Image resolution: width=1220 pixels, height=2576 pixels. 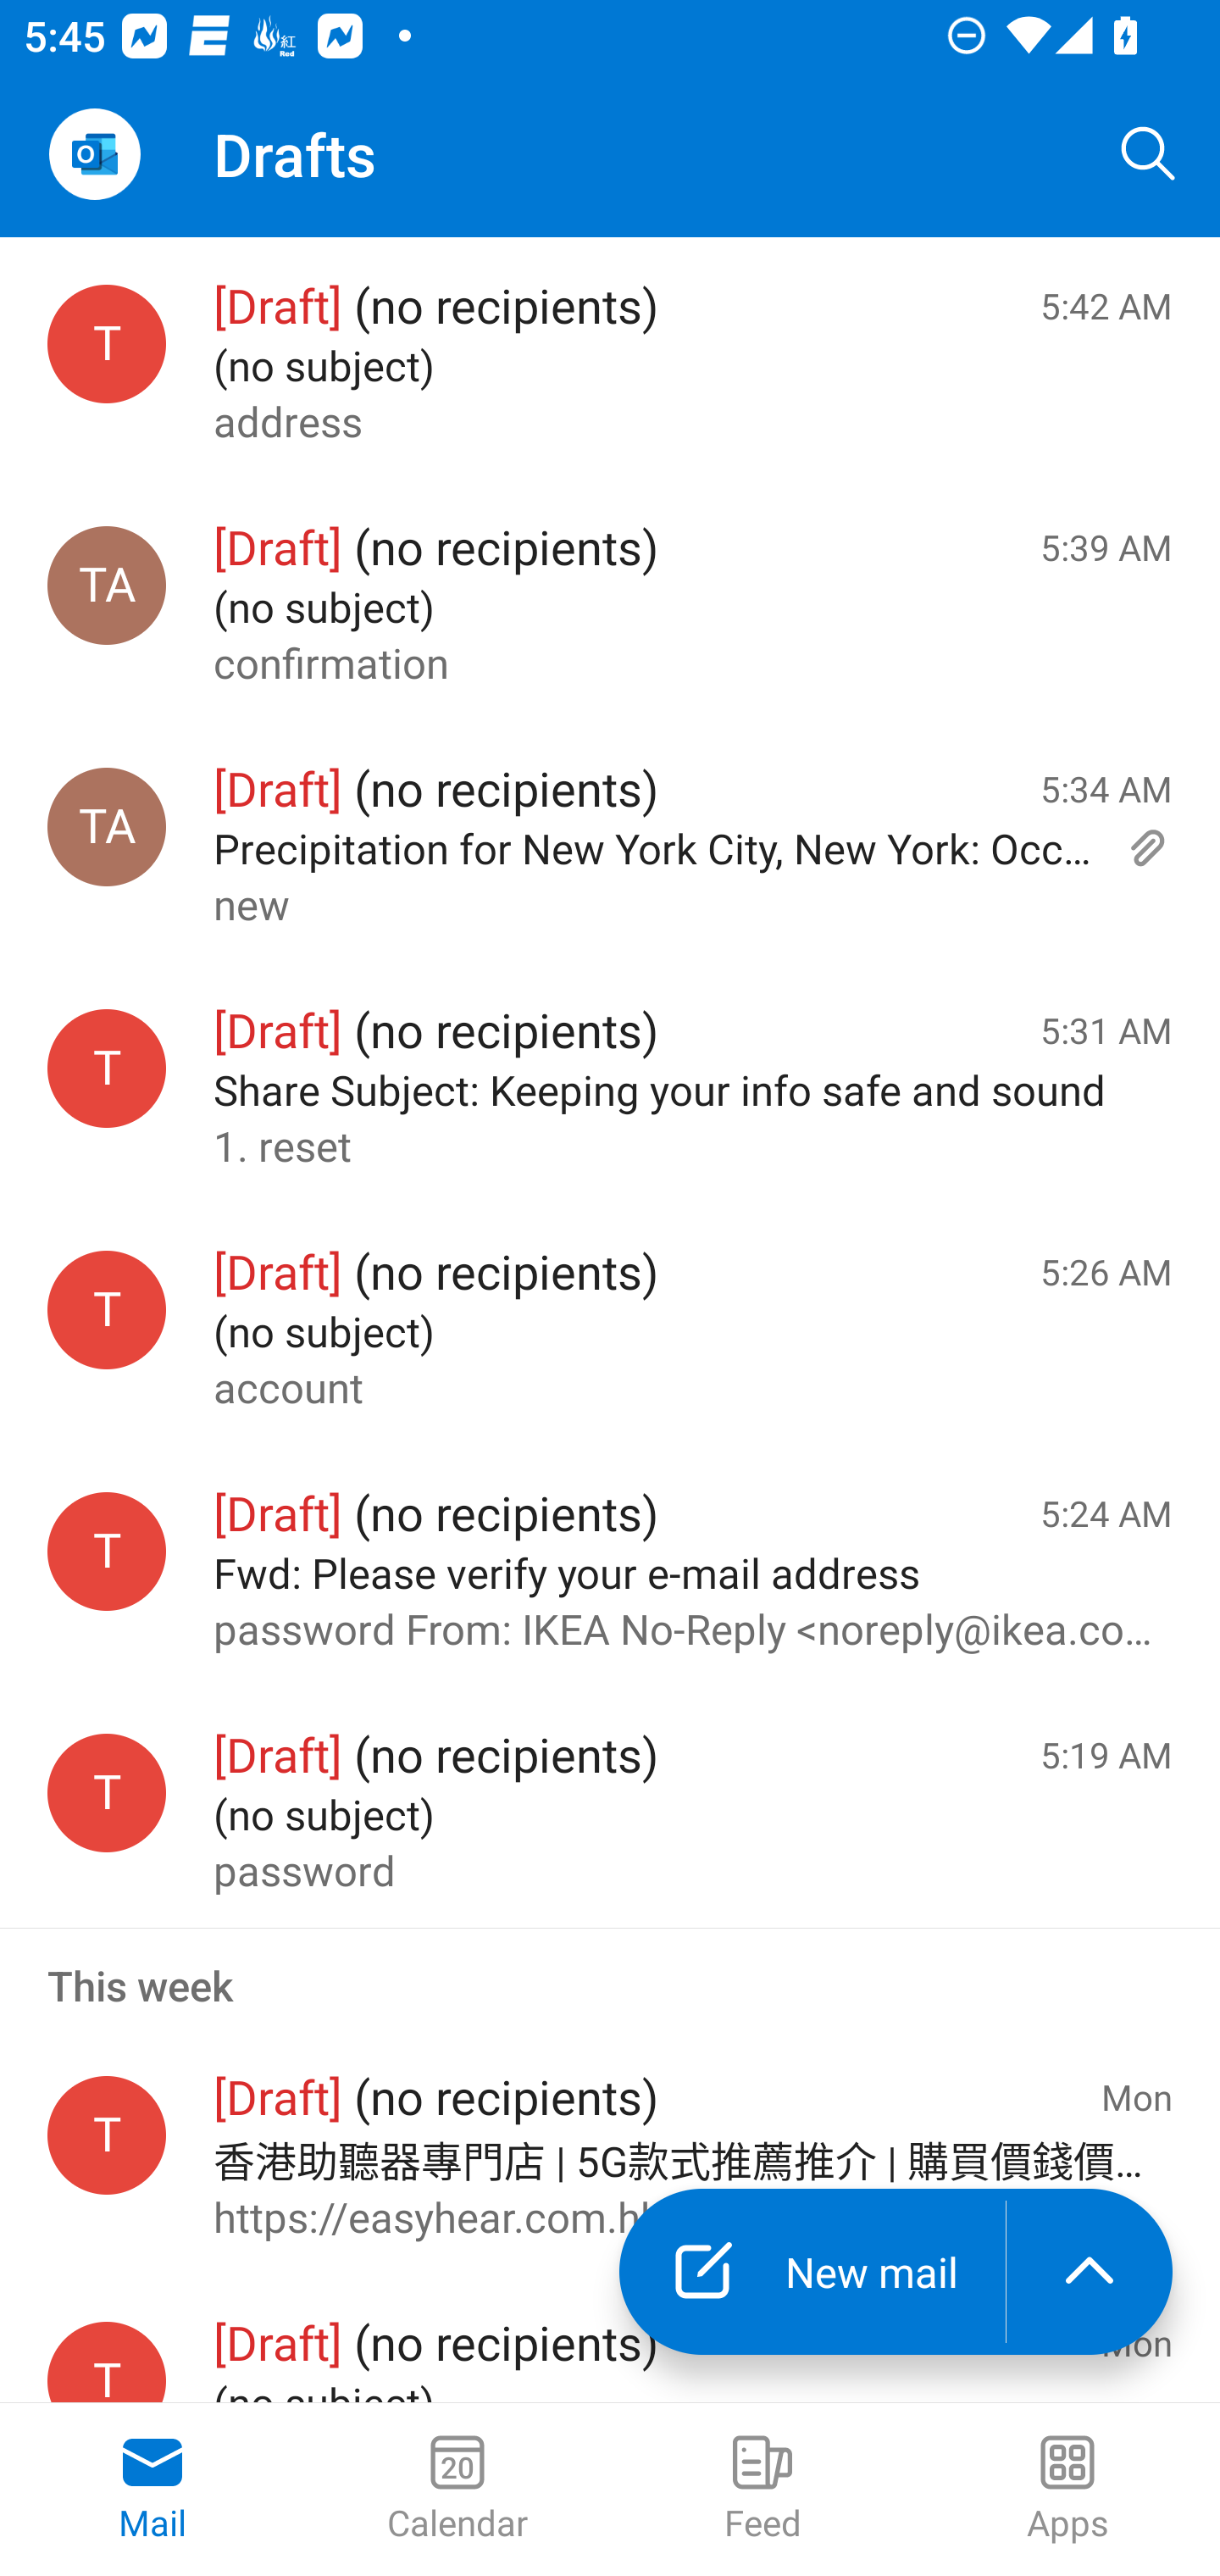 What do you see at coordinates (1149, 154) in the screenshot?
I see `Search, , ` at bounding box center [1149, 154].